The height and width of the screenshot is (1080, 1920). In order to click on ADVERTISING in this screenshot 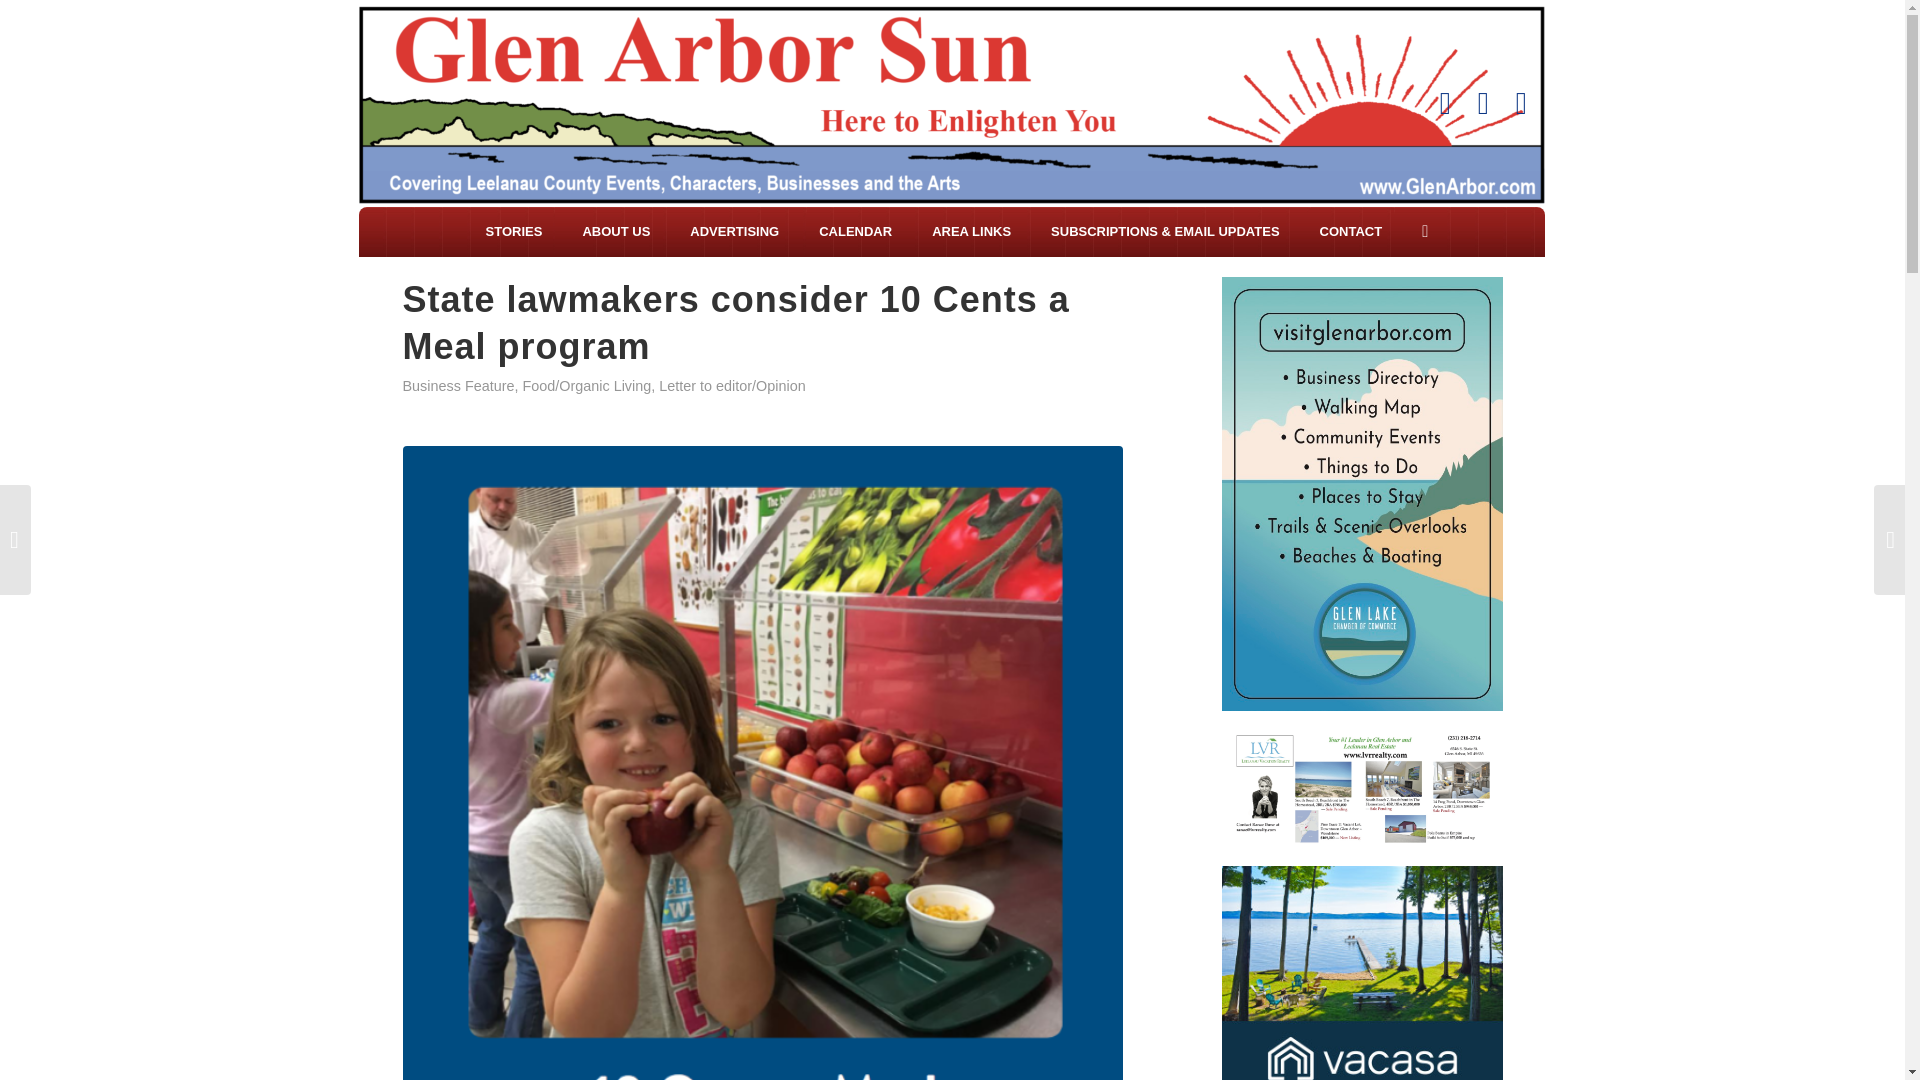, I will do `click(734, 232)`.